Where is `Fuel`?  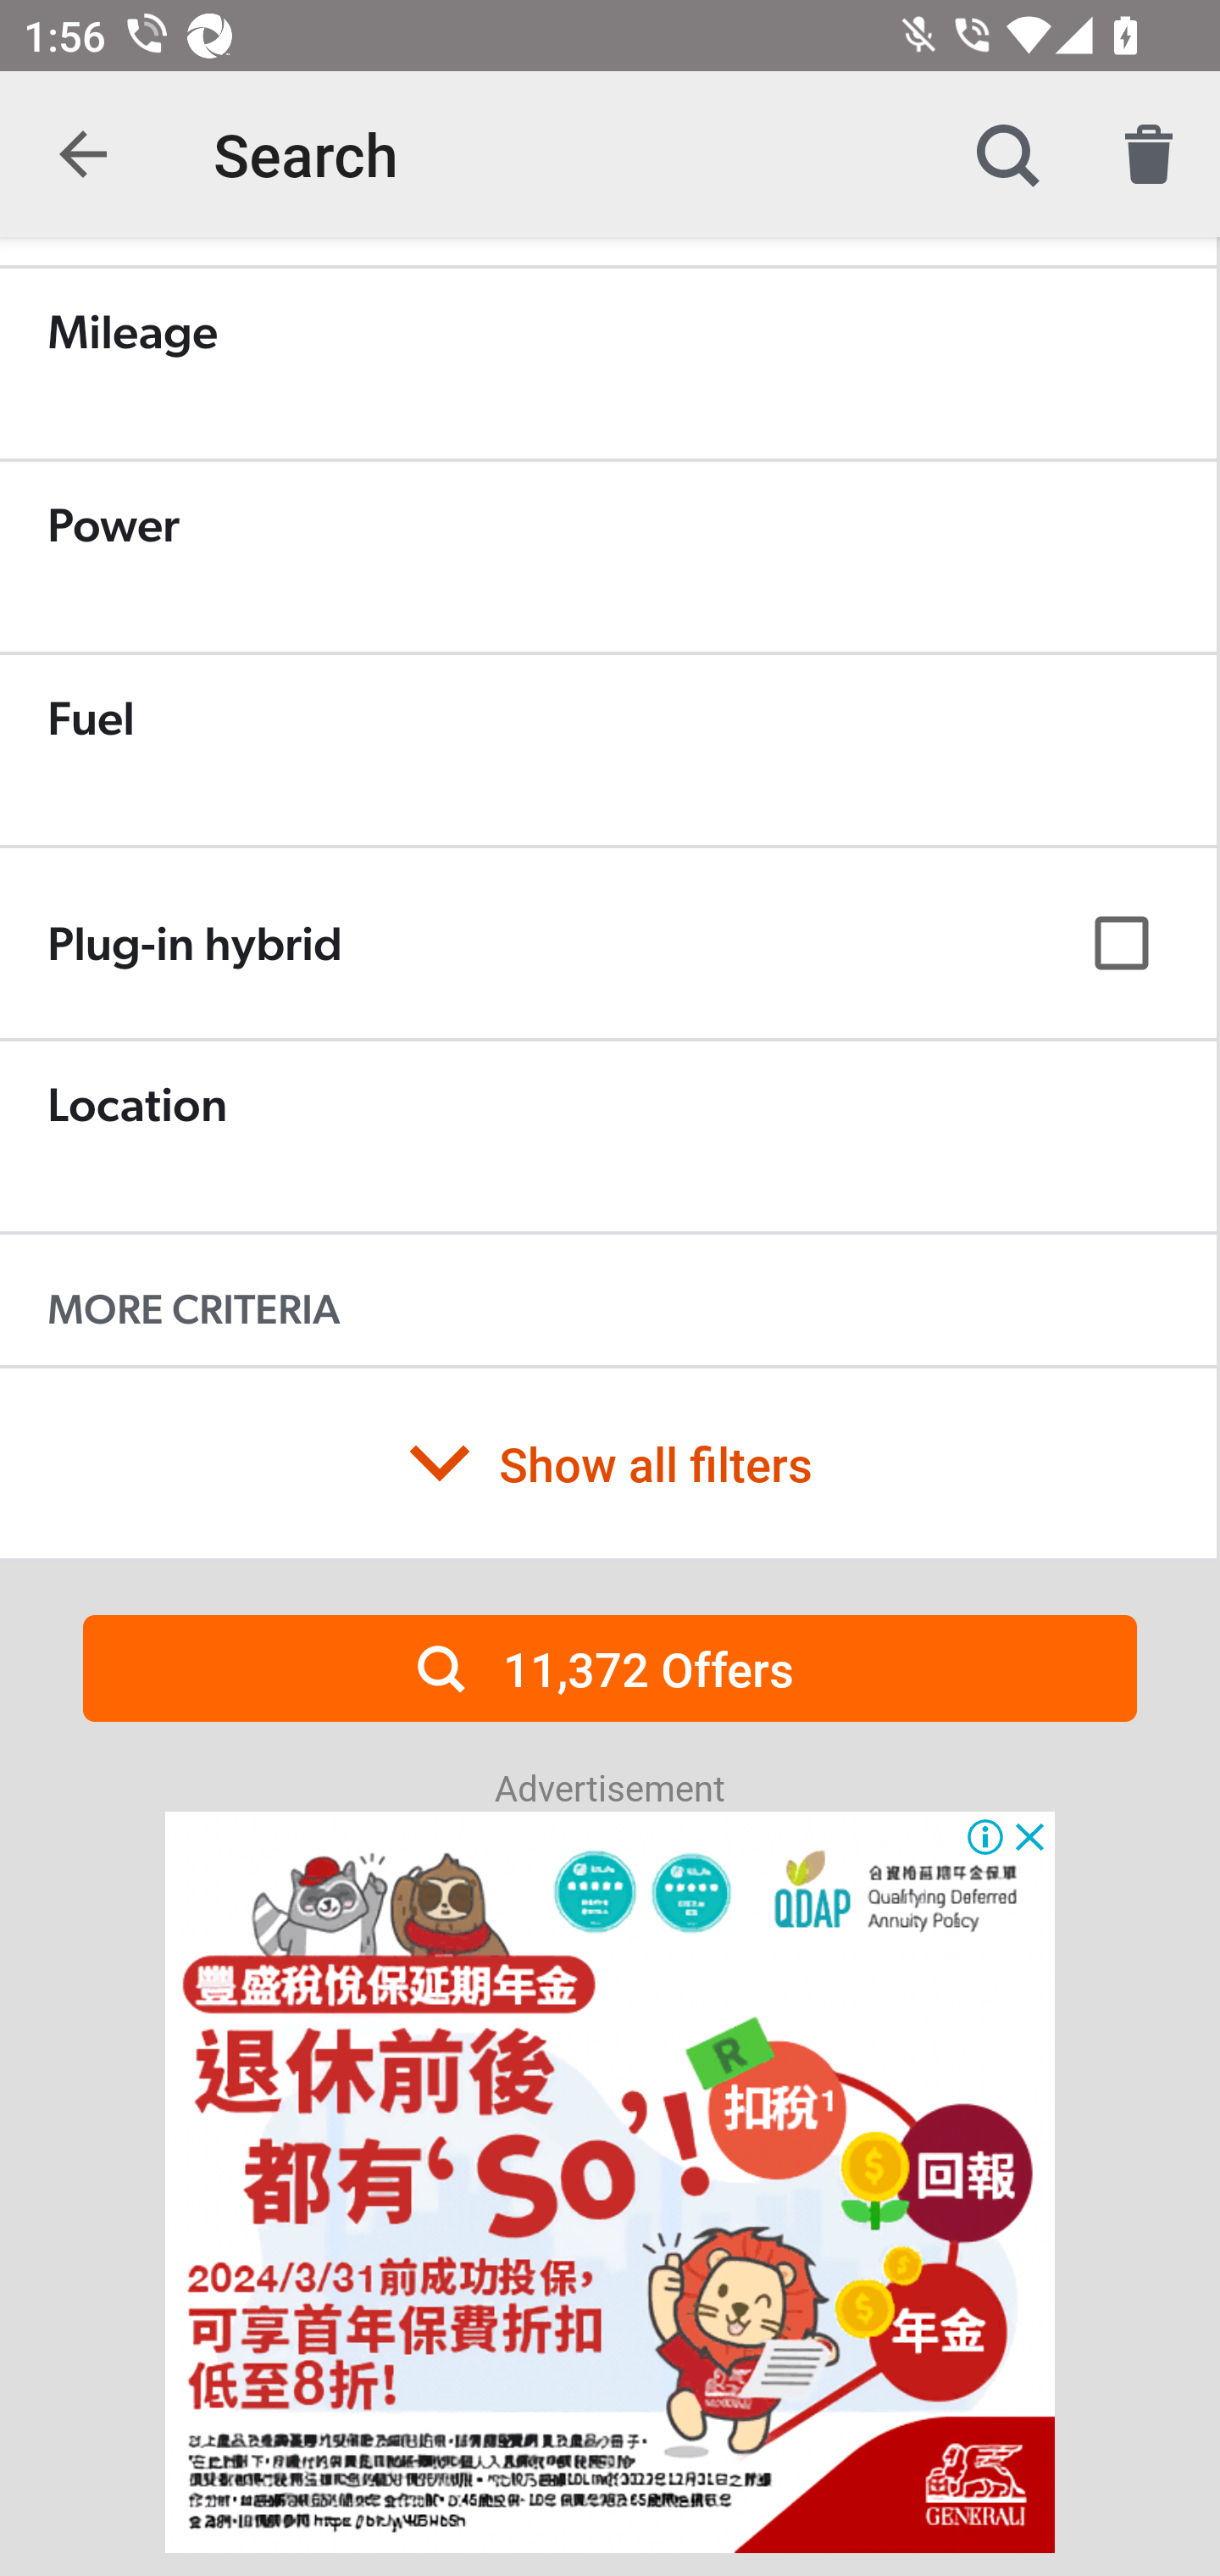
Fuel is located at coordinates (608, 749).